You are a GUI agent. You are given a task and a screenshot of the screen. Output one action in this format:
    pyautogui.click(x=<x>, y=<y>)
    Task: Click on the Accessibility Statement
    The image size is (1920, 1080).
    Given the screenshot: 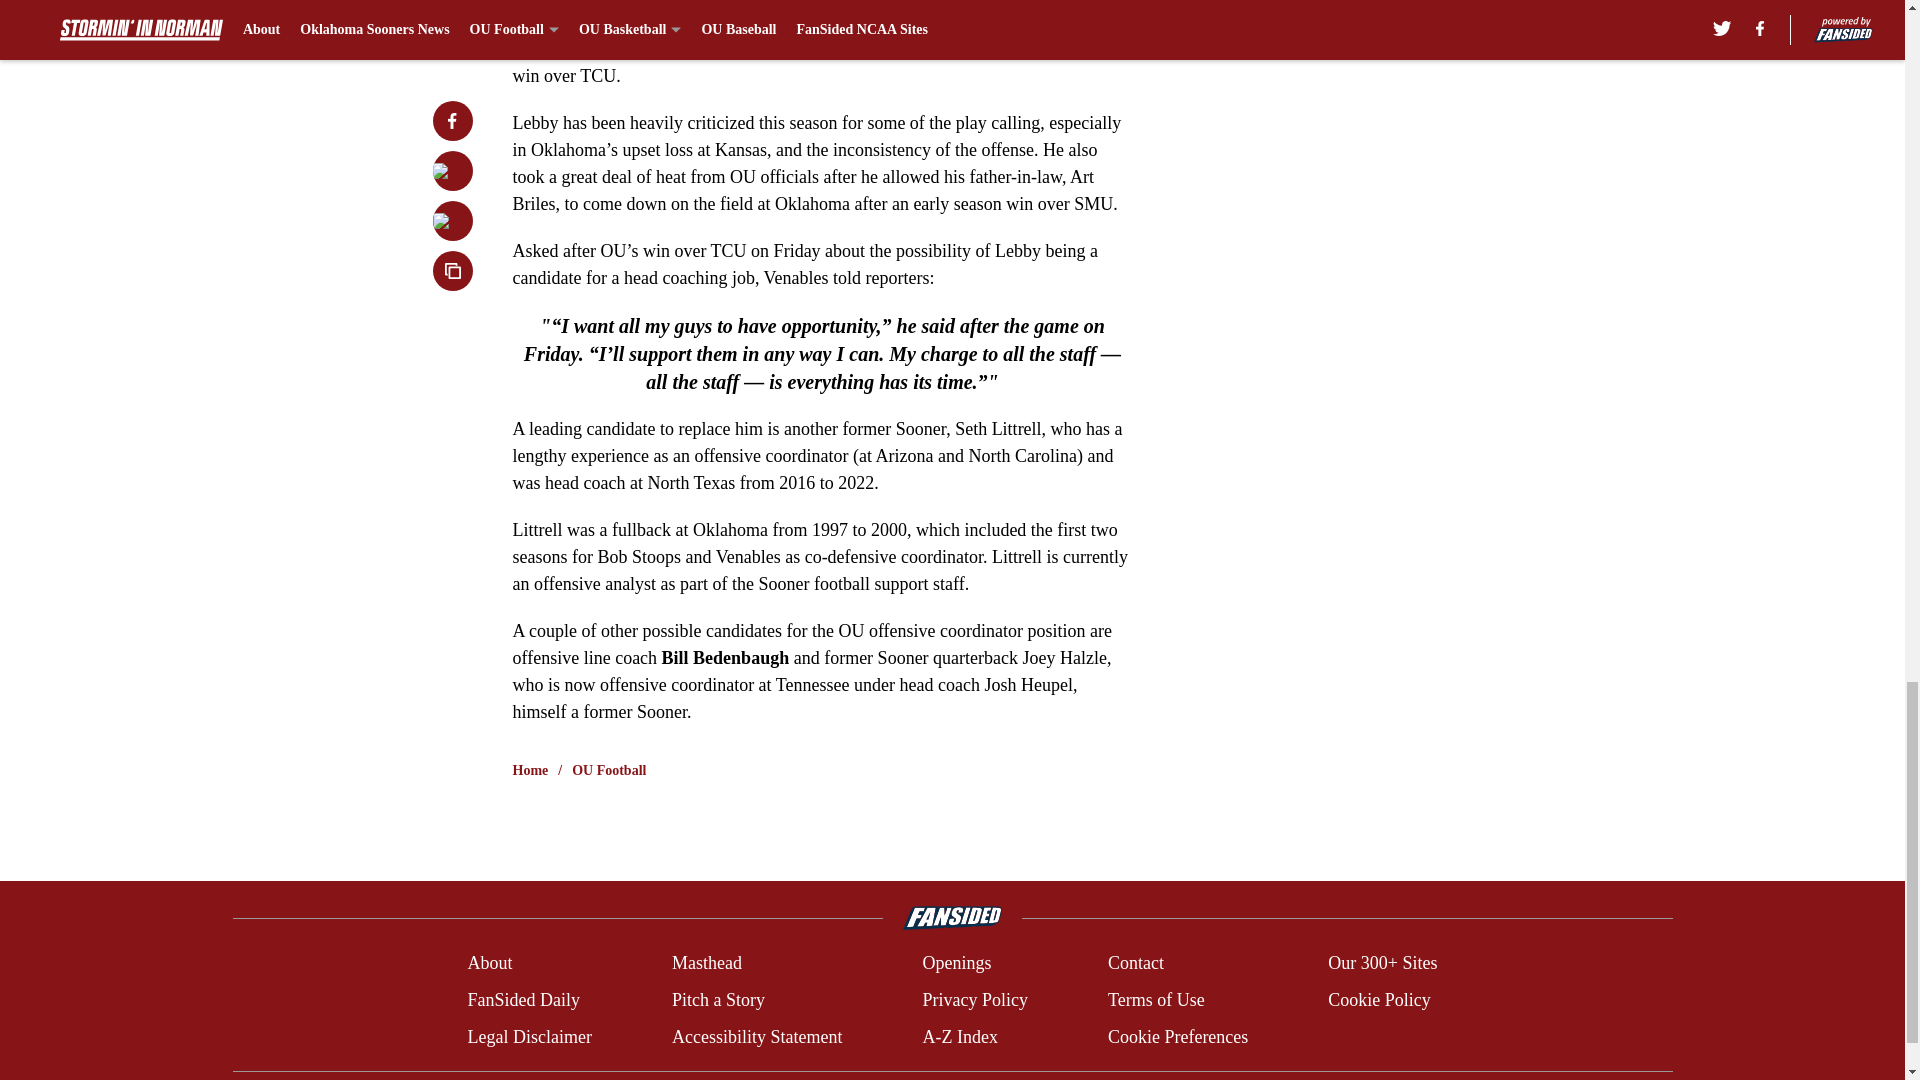 What is the action you would take?
    pyautogui.click(x=757, y=1036)
    